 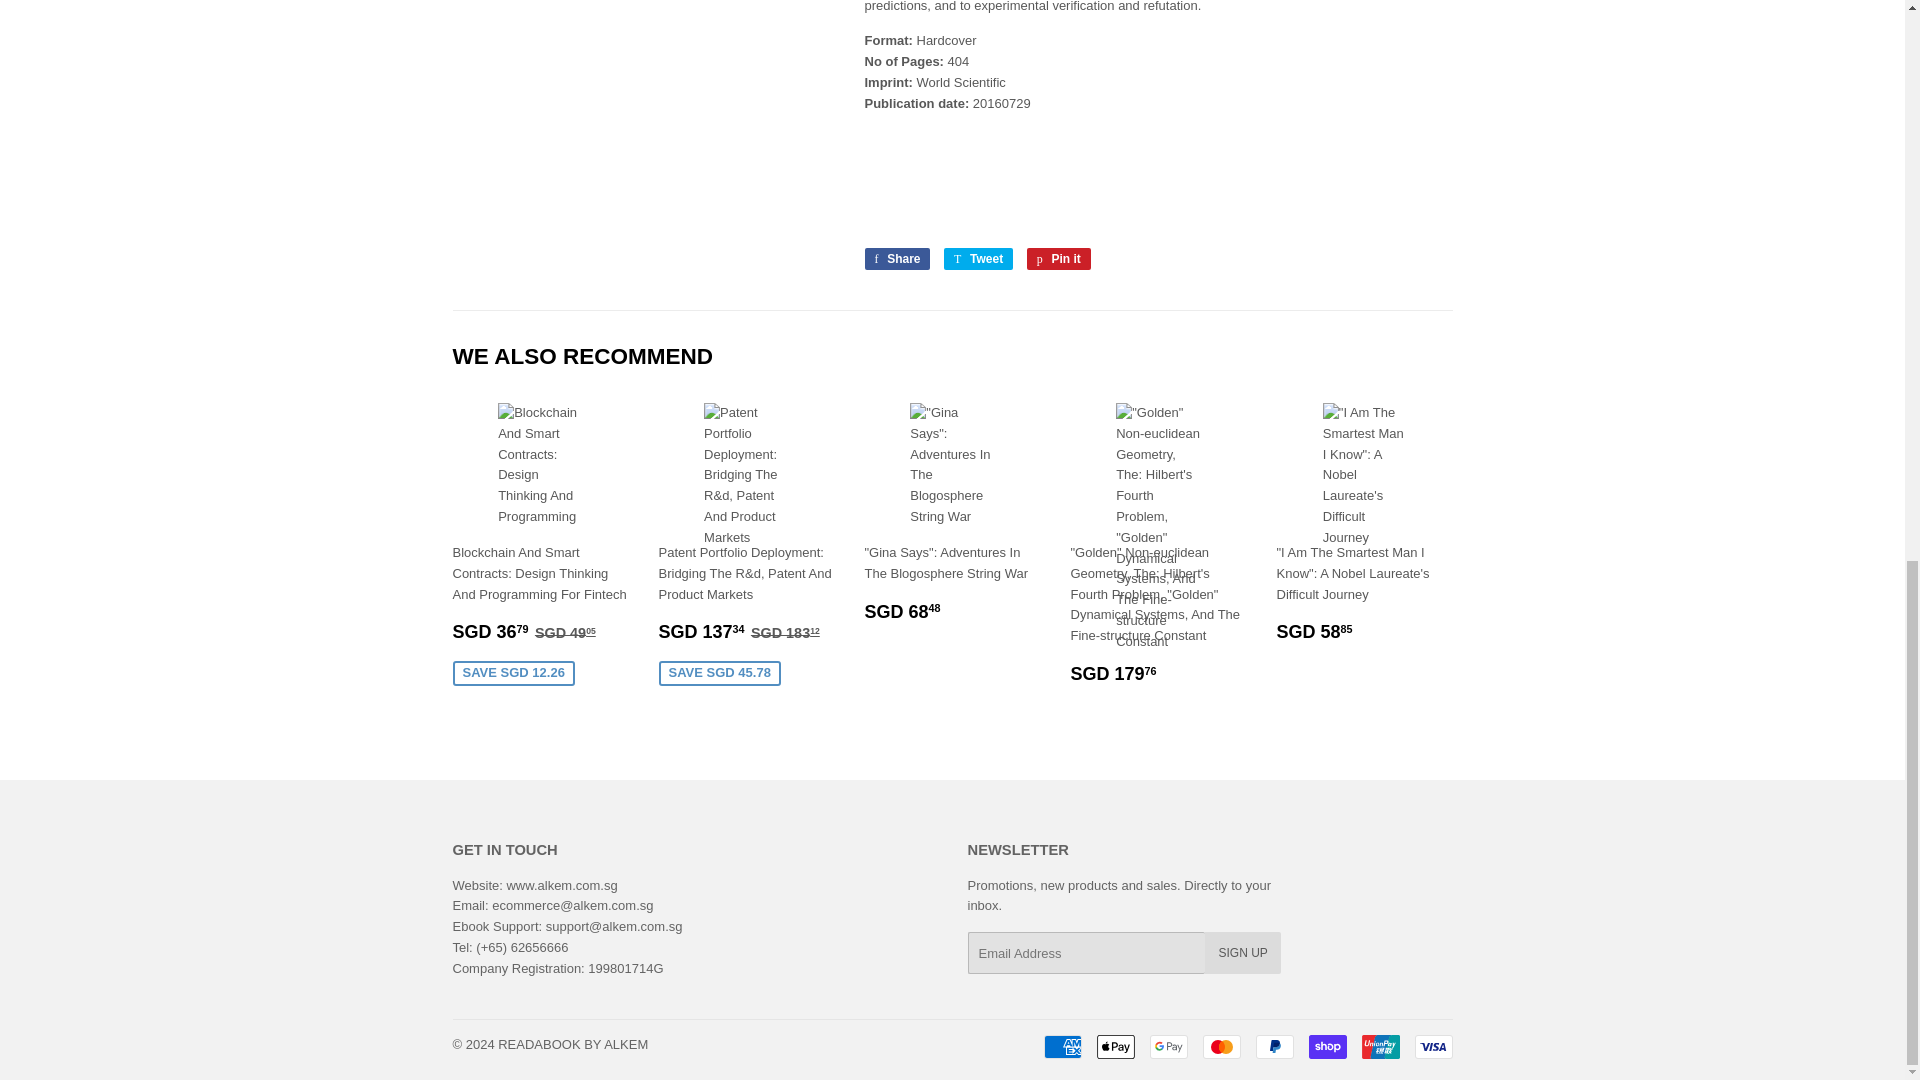 What do you see at coordinates (1274, 1046) in the screenshot?
I see `PayPal` at bounding box center [1274, 1046].